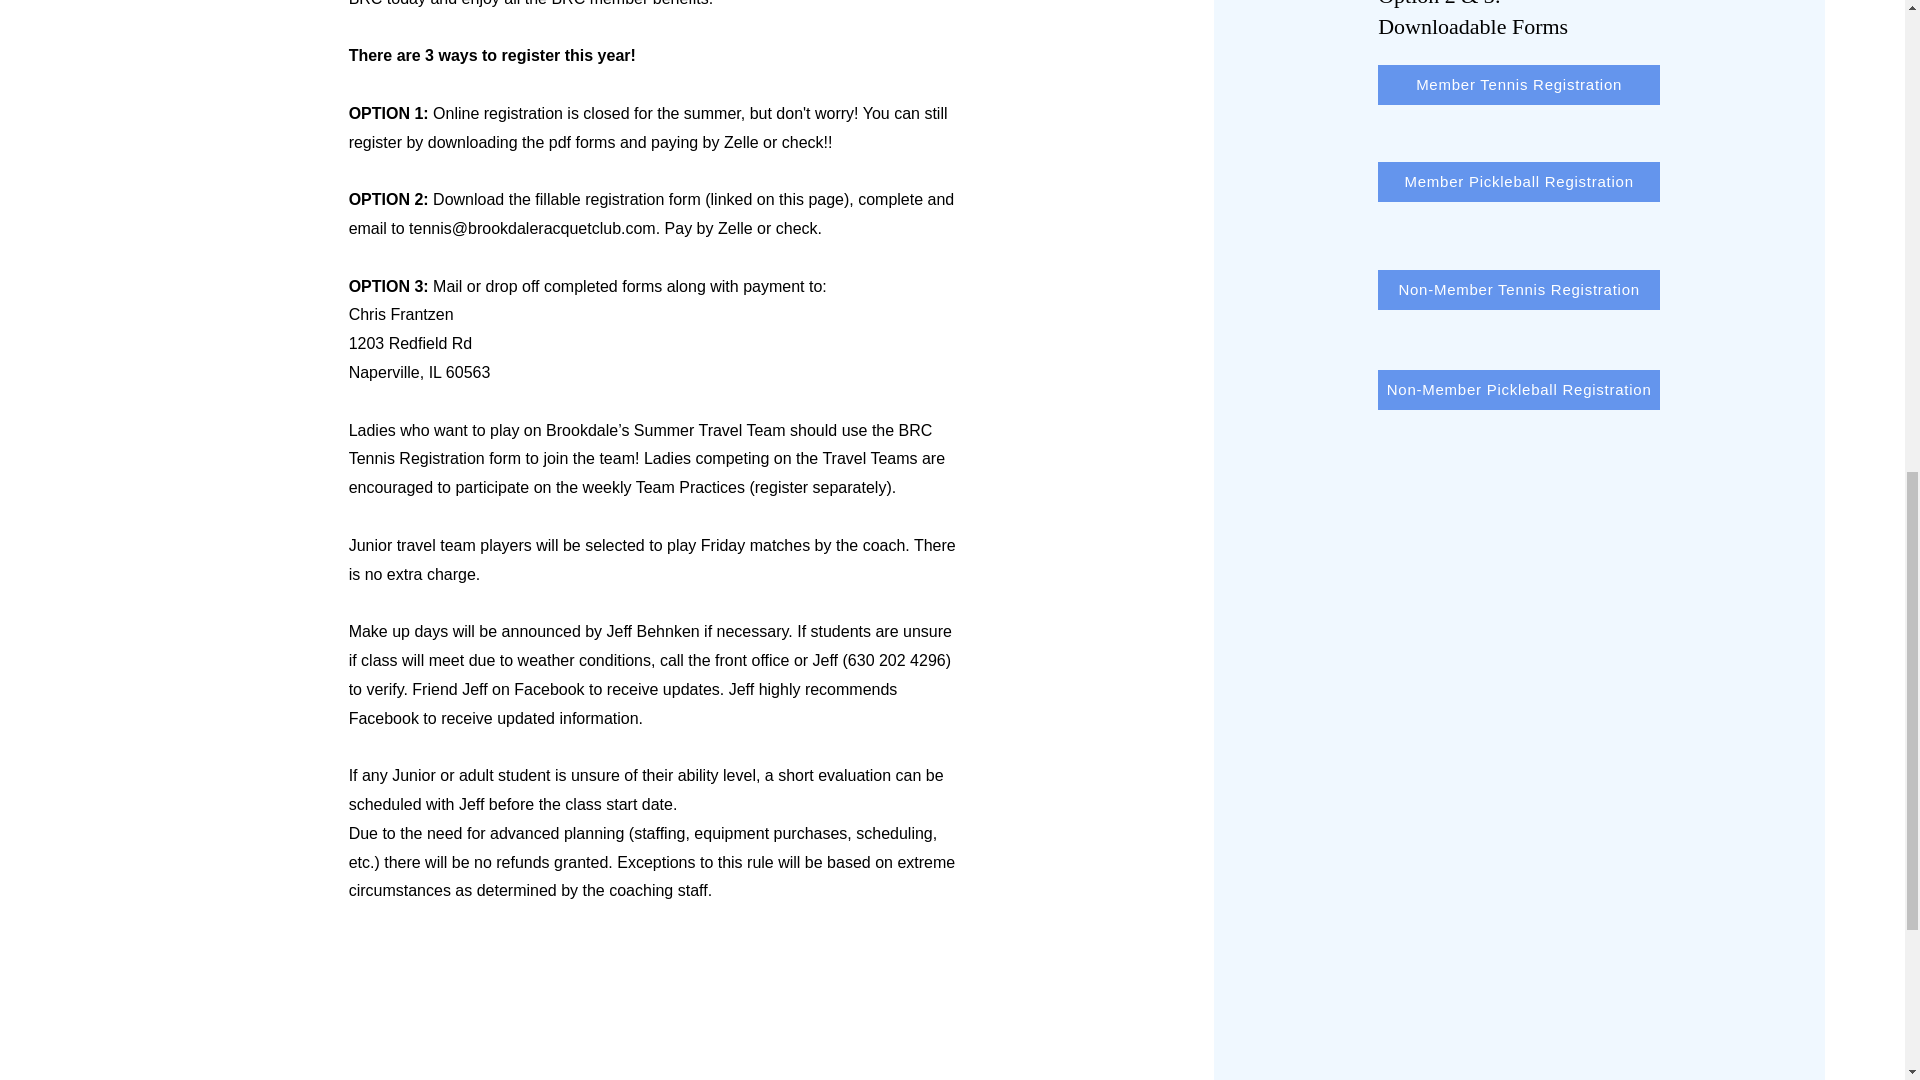 The width and height of the screenshot is (1920, 1080). I want to click on Non-Member Tennis Registration, so click(1519, 290).